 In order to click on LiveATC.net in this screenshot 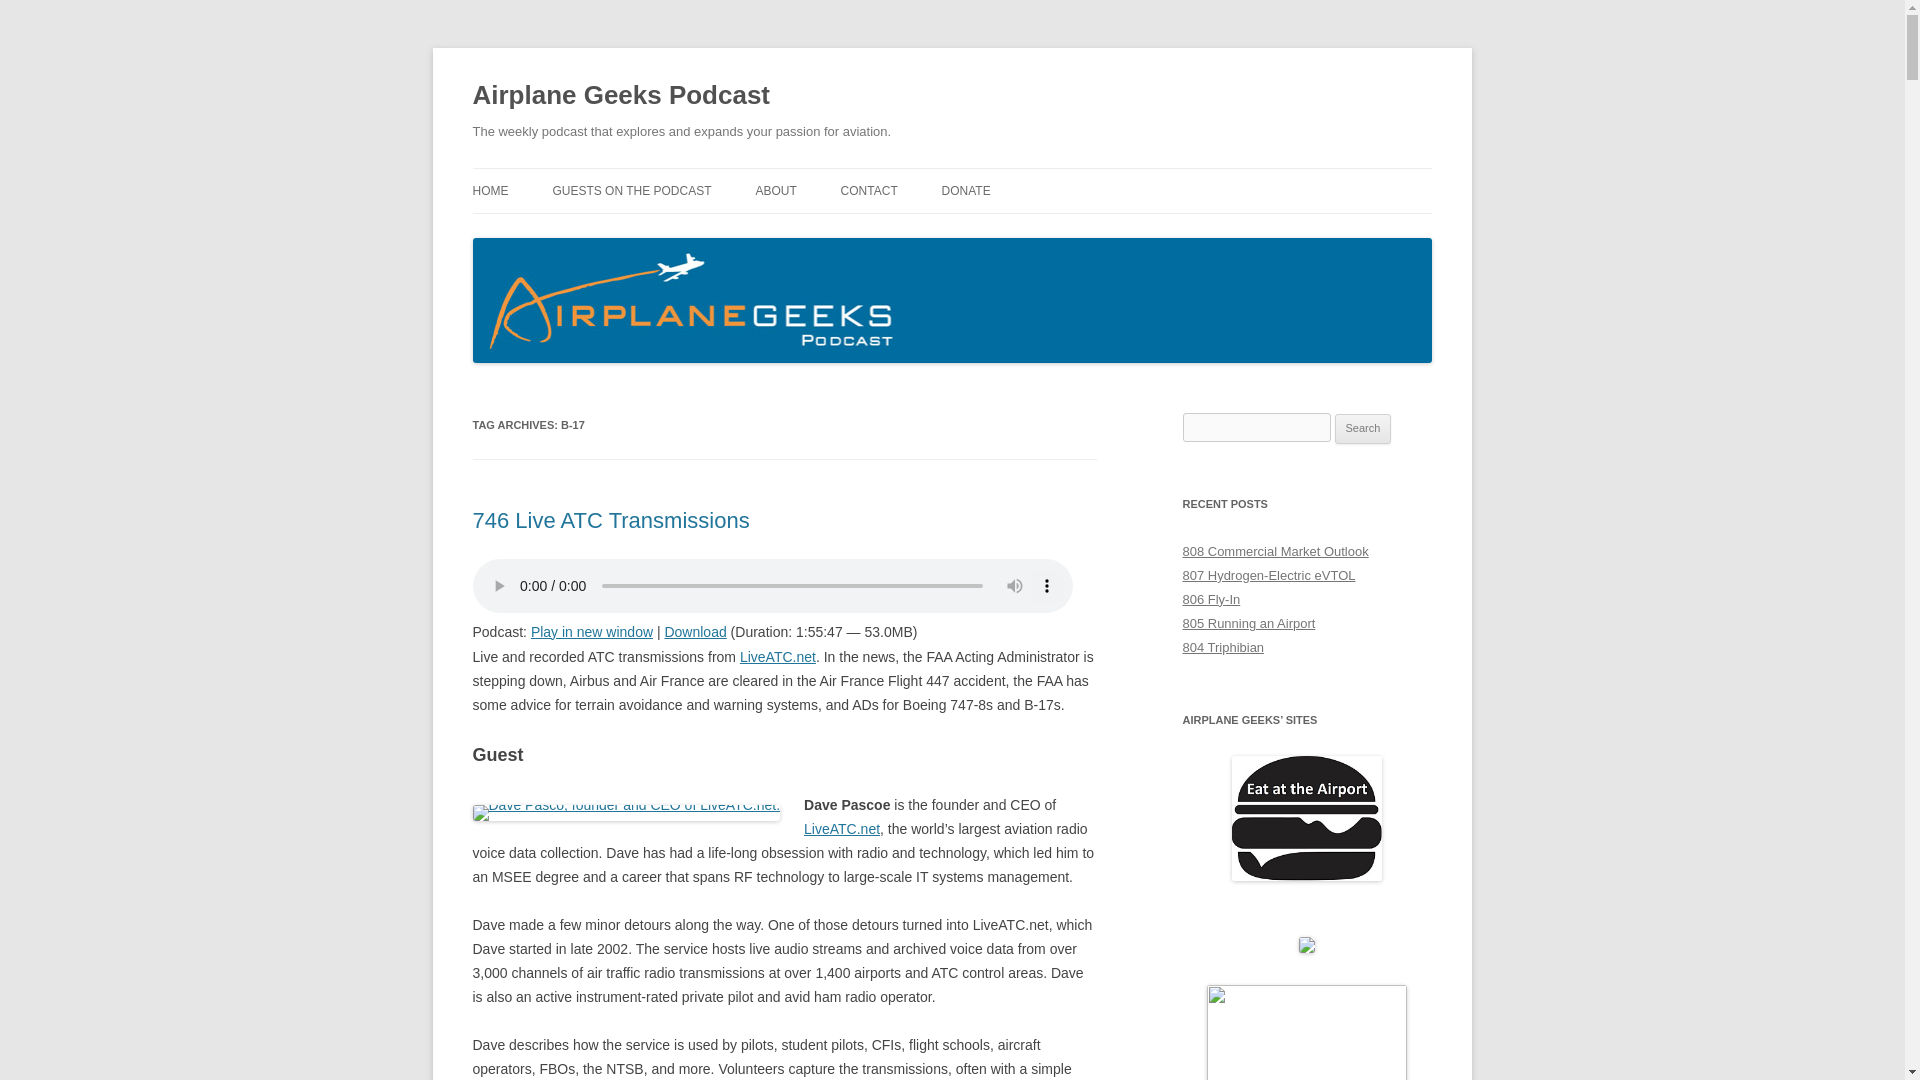, I will do `click(778, 657)`.